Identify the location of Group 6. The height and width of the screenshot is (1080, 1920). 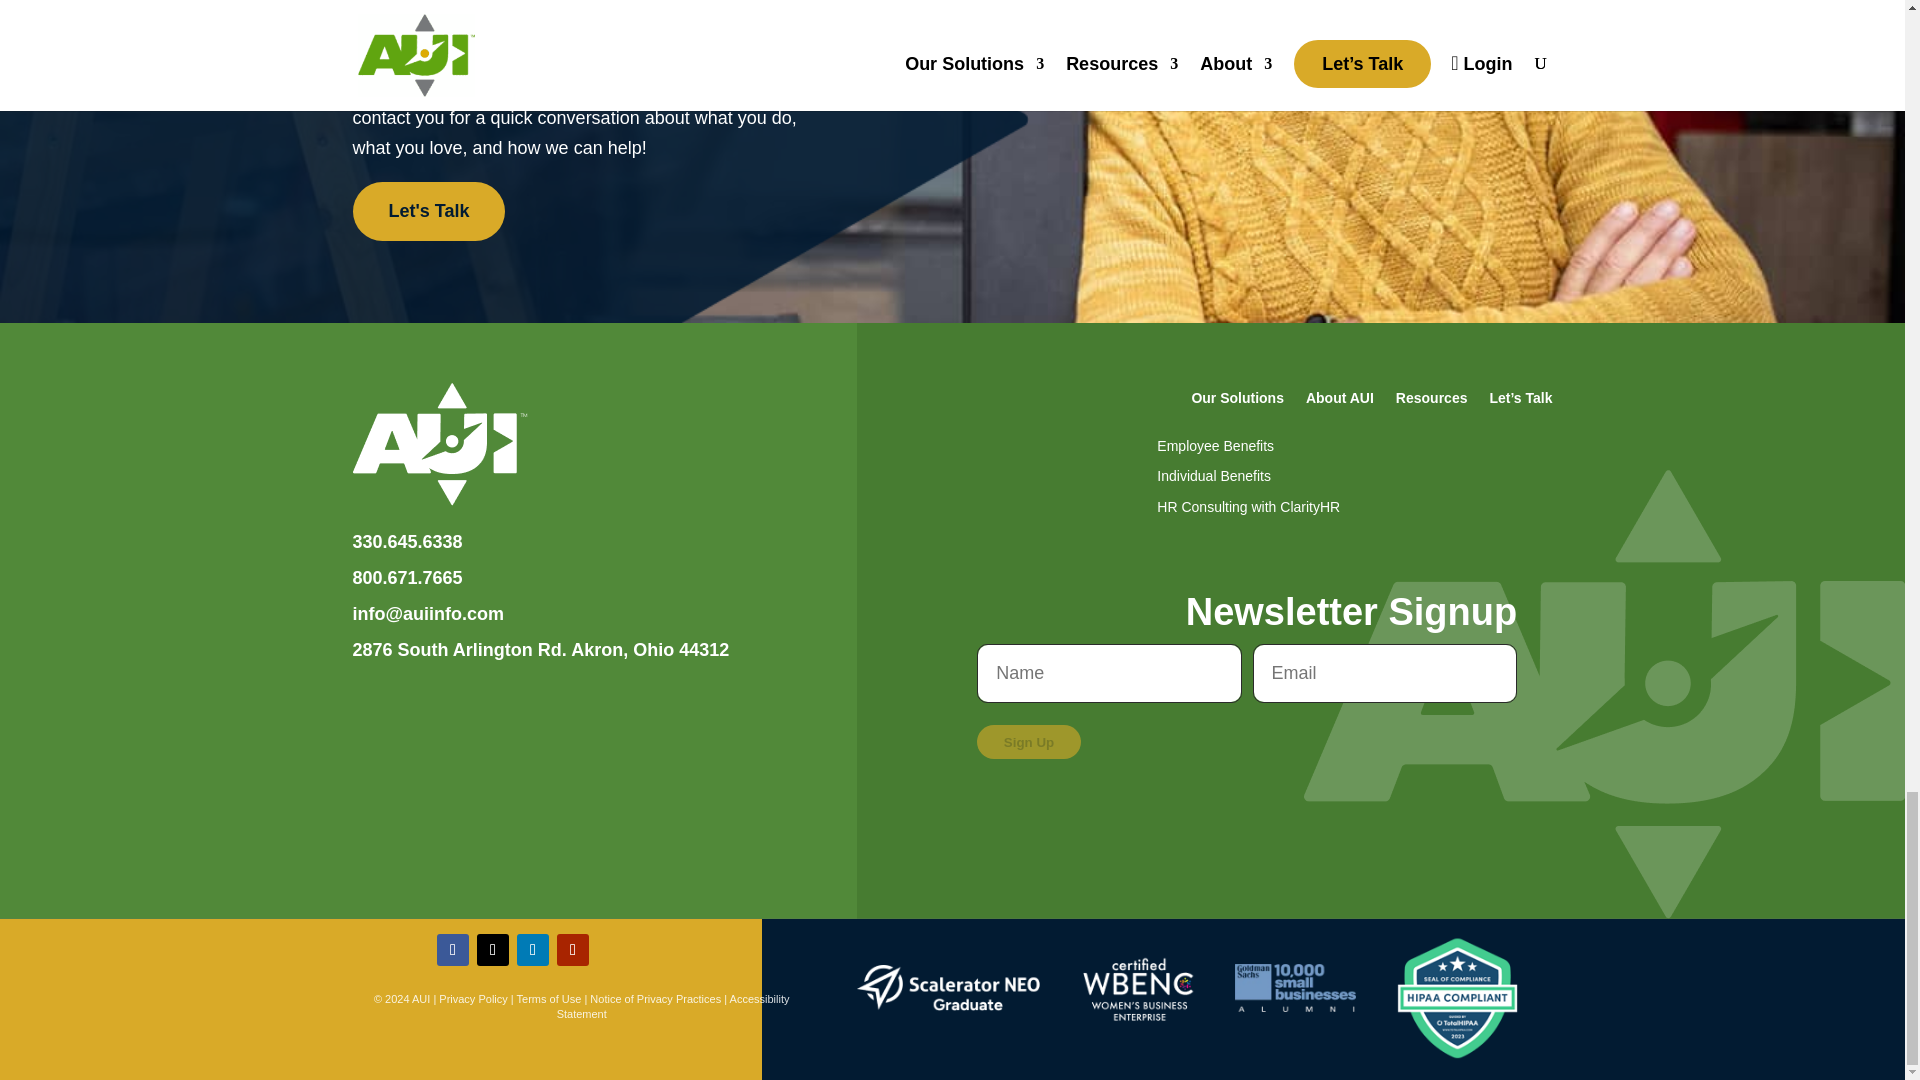
(438, 444).